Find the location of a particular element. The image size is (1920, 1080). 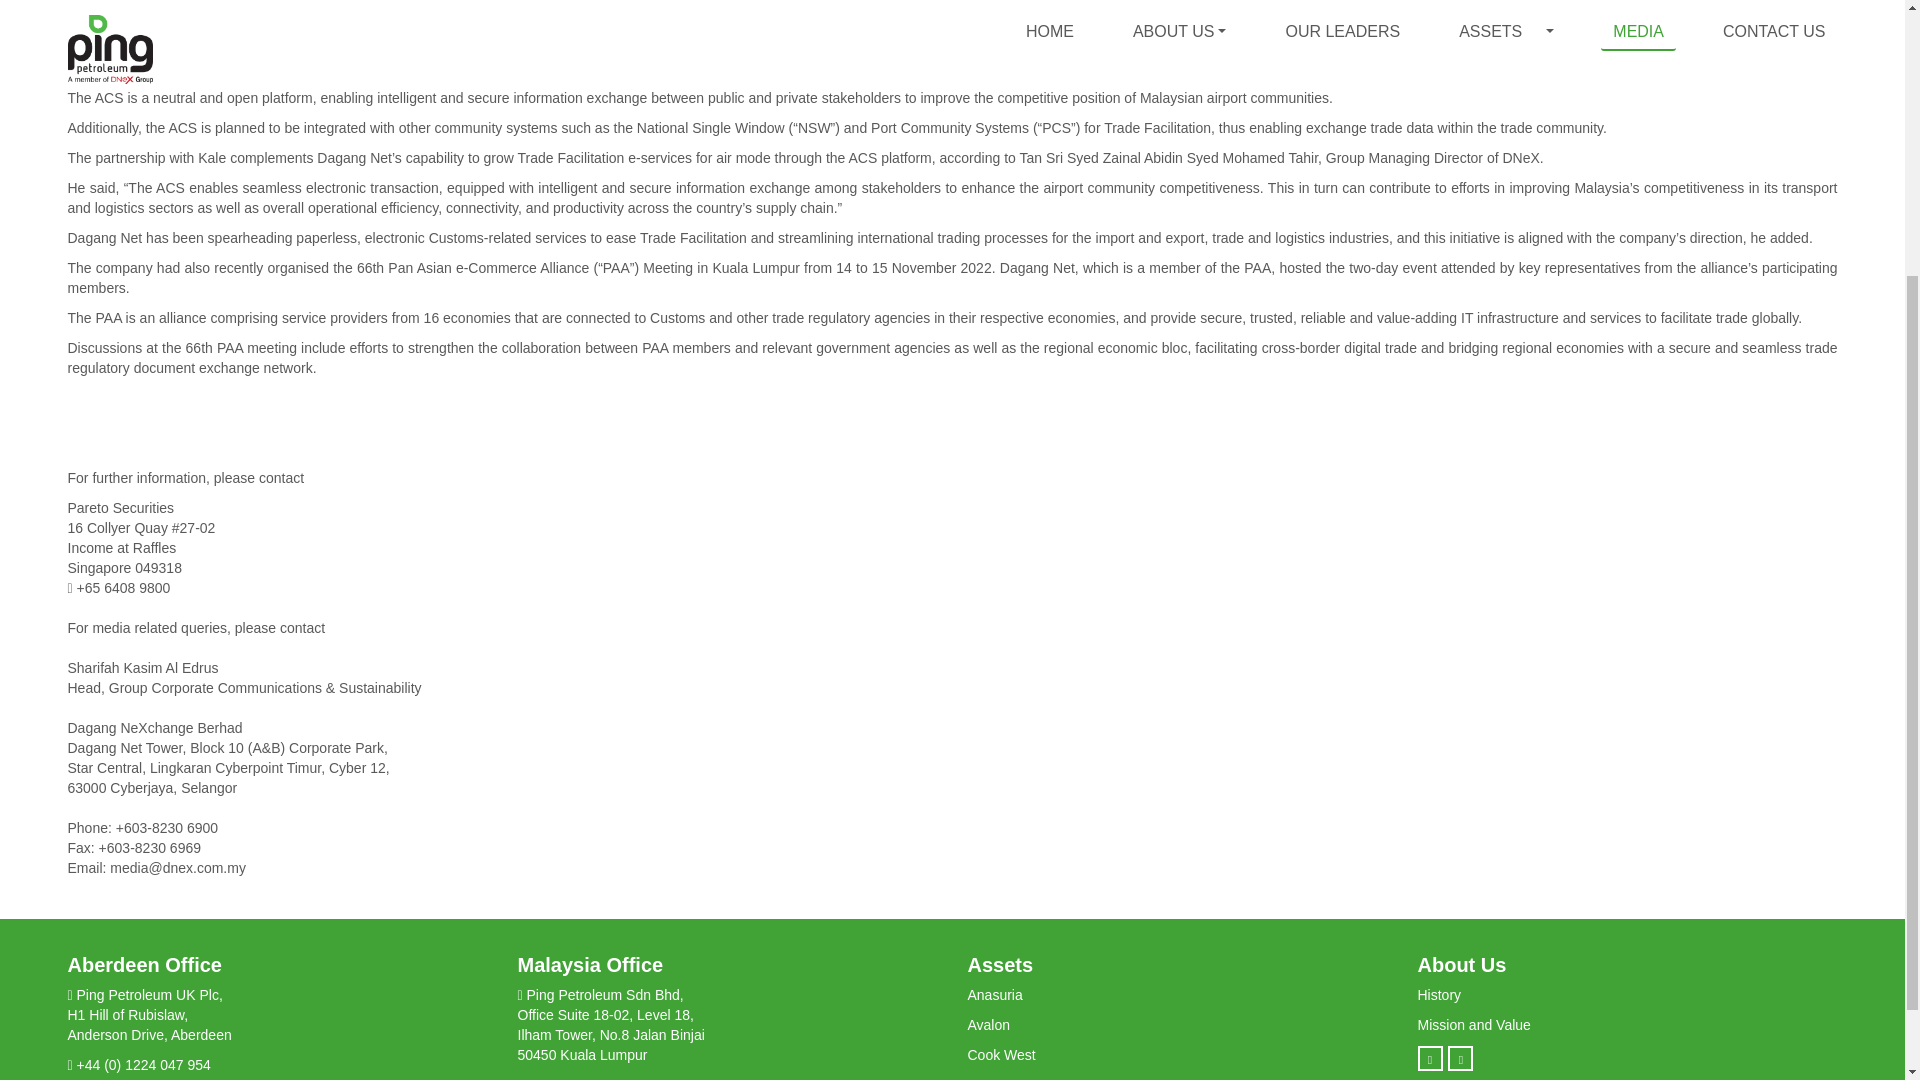

Cook West is located at coordinates (1002, 1054).